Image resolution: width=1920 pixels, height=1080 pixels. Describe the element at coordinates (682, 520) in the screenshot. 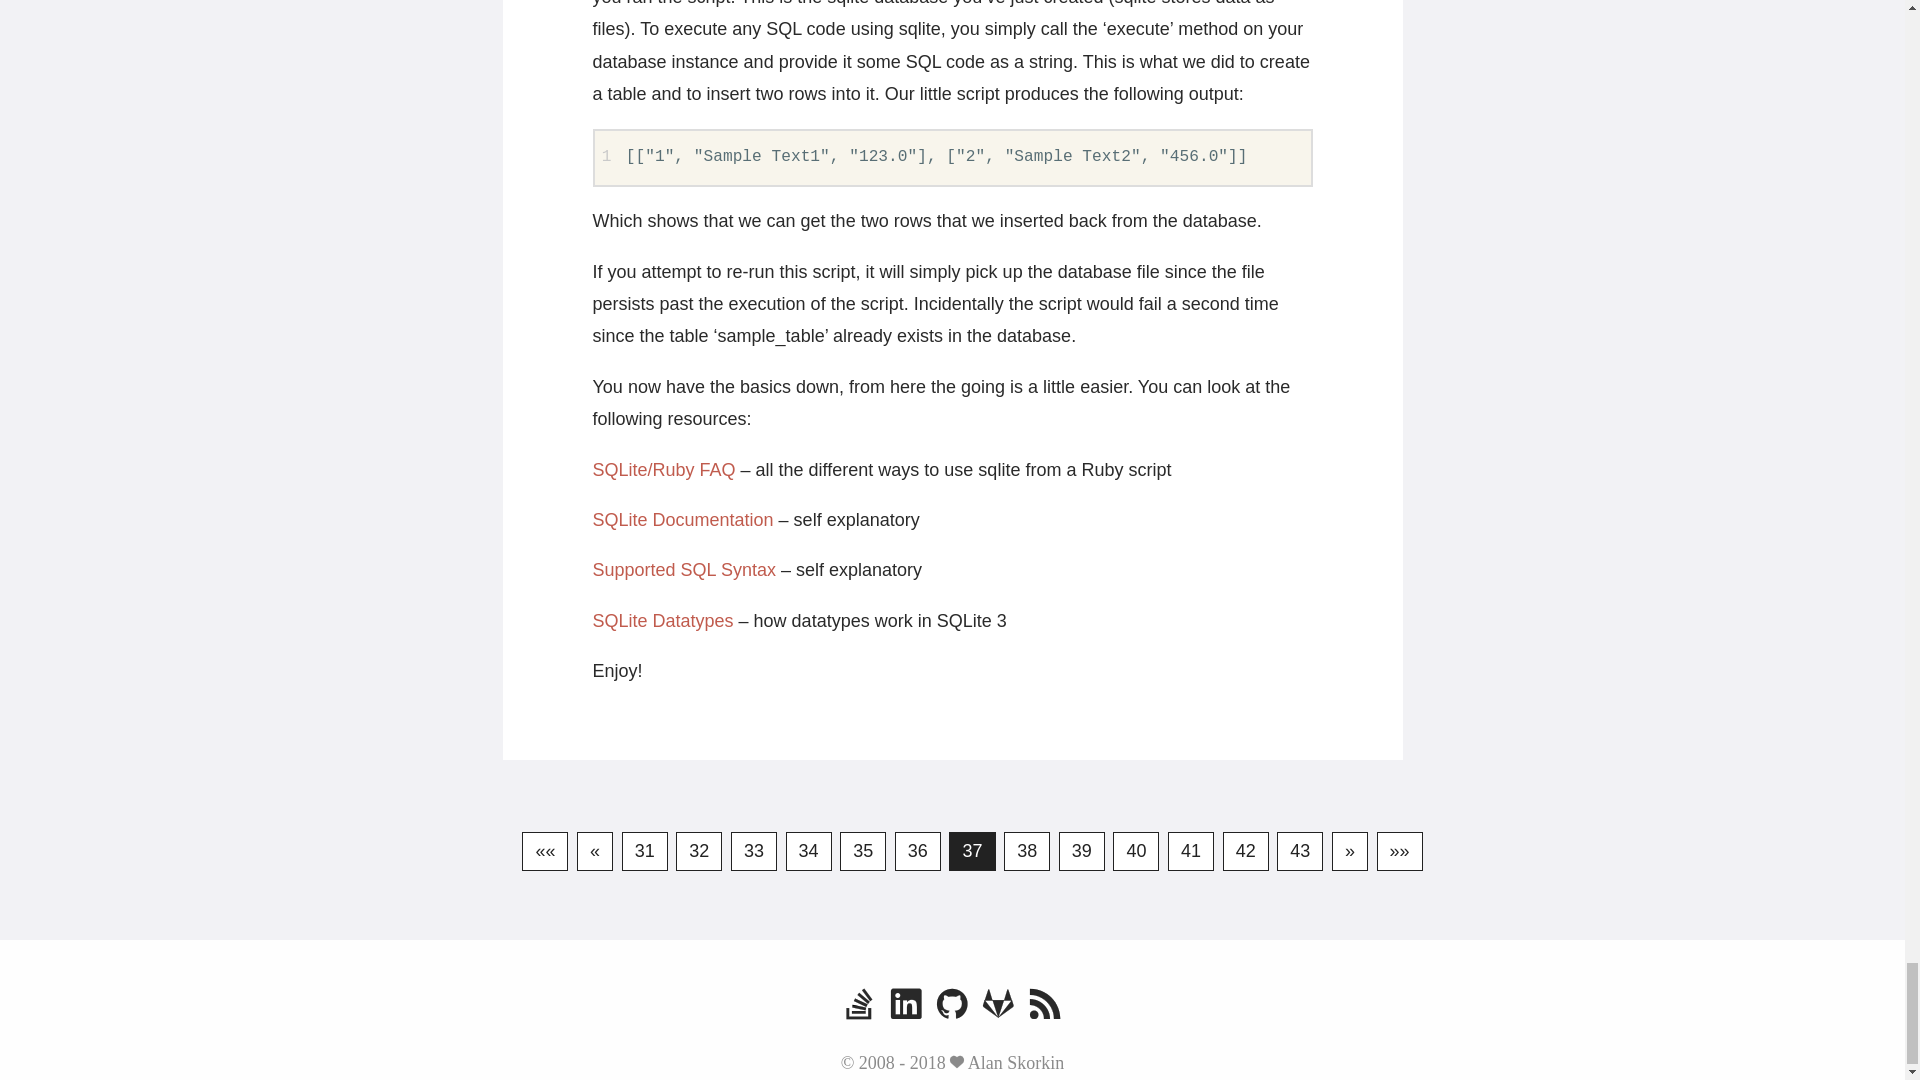

I see `SQLite Documentation` at that location.